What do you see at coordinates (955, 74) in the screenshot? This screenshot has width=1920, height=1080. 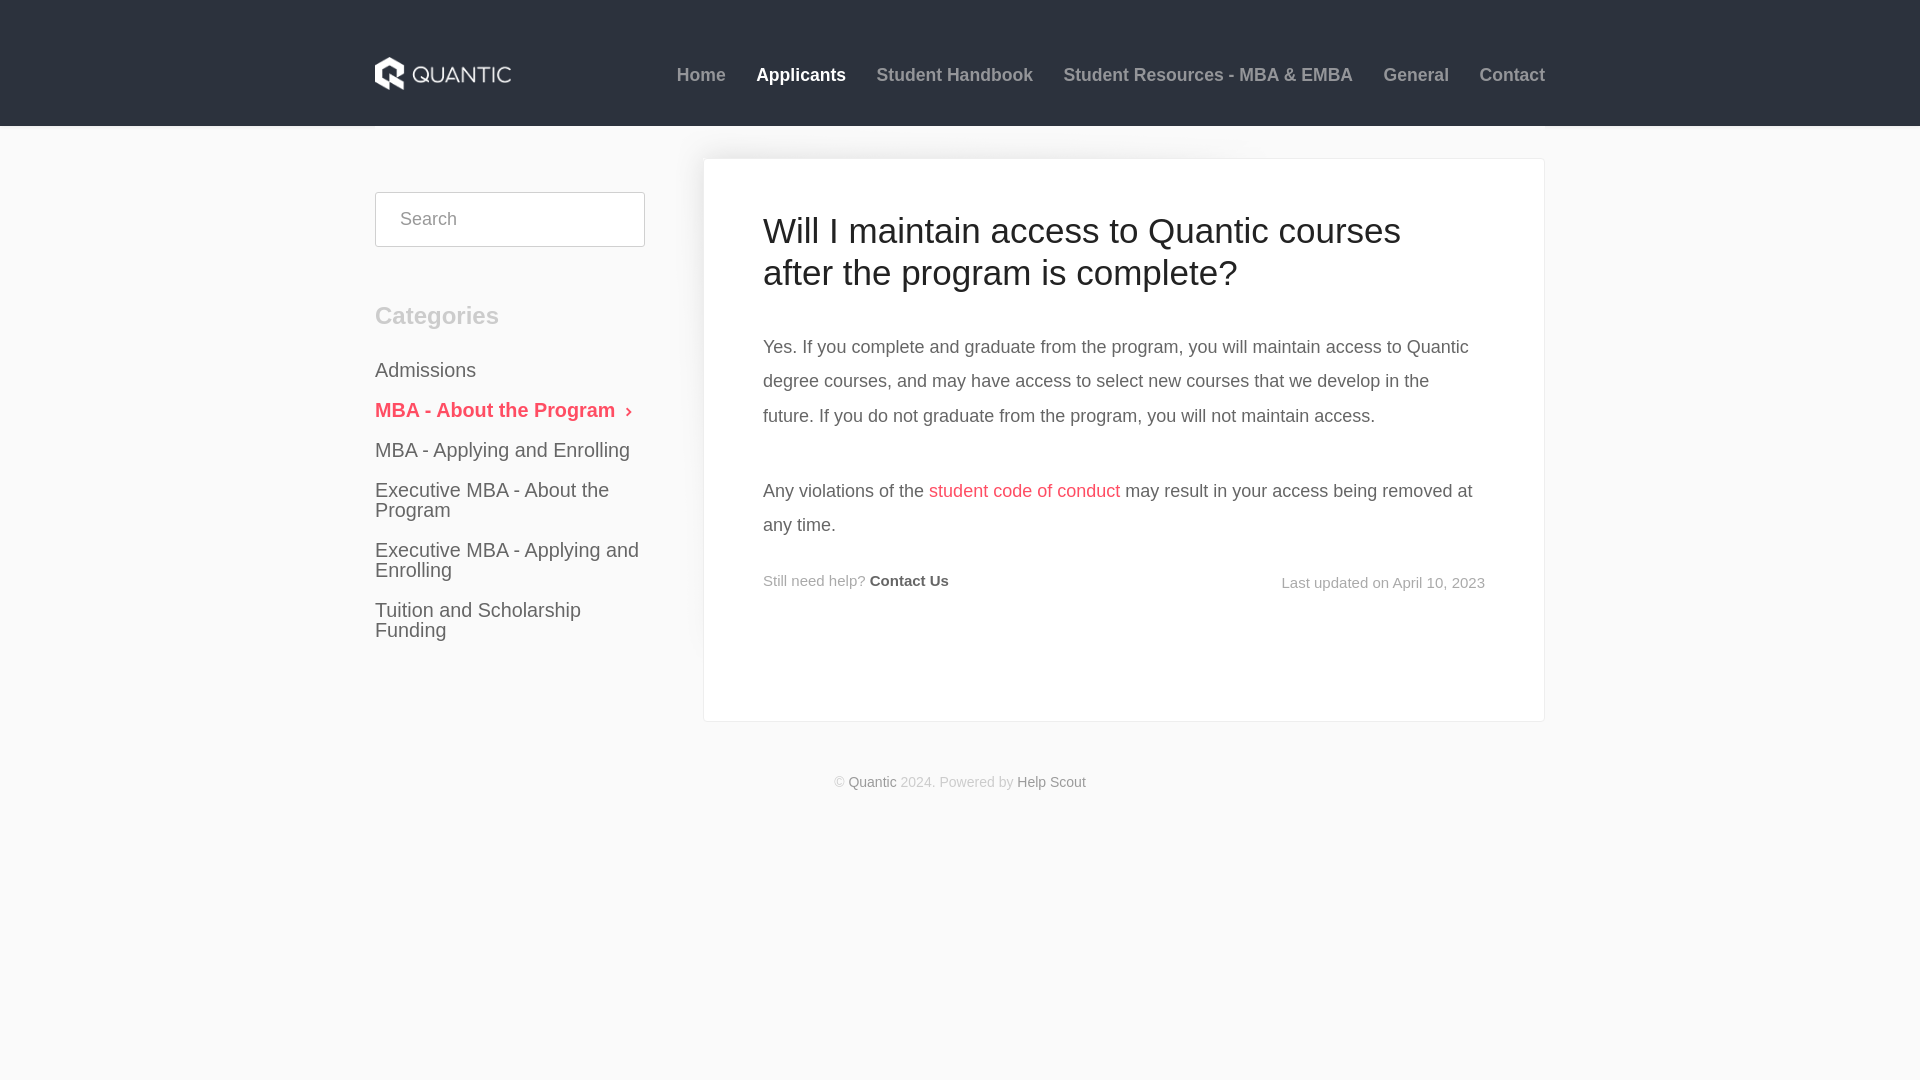 I see `Student Handbook` at bounding box center [955, 74].